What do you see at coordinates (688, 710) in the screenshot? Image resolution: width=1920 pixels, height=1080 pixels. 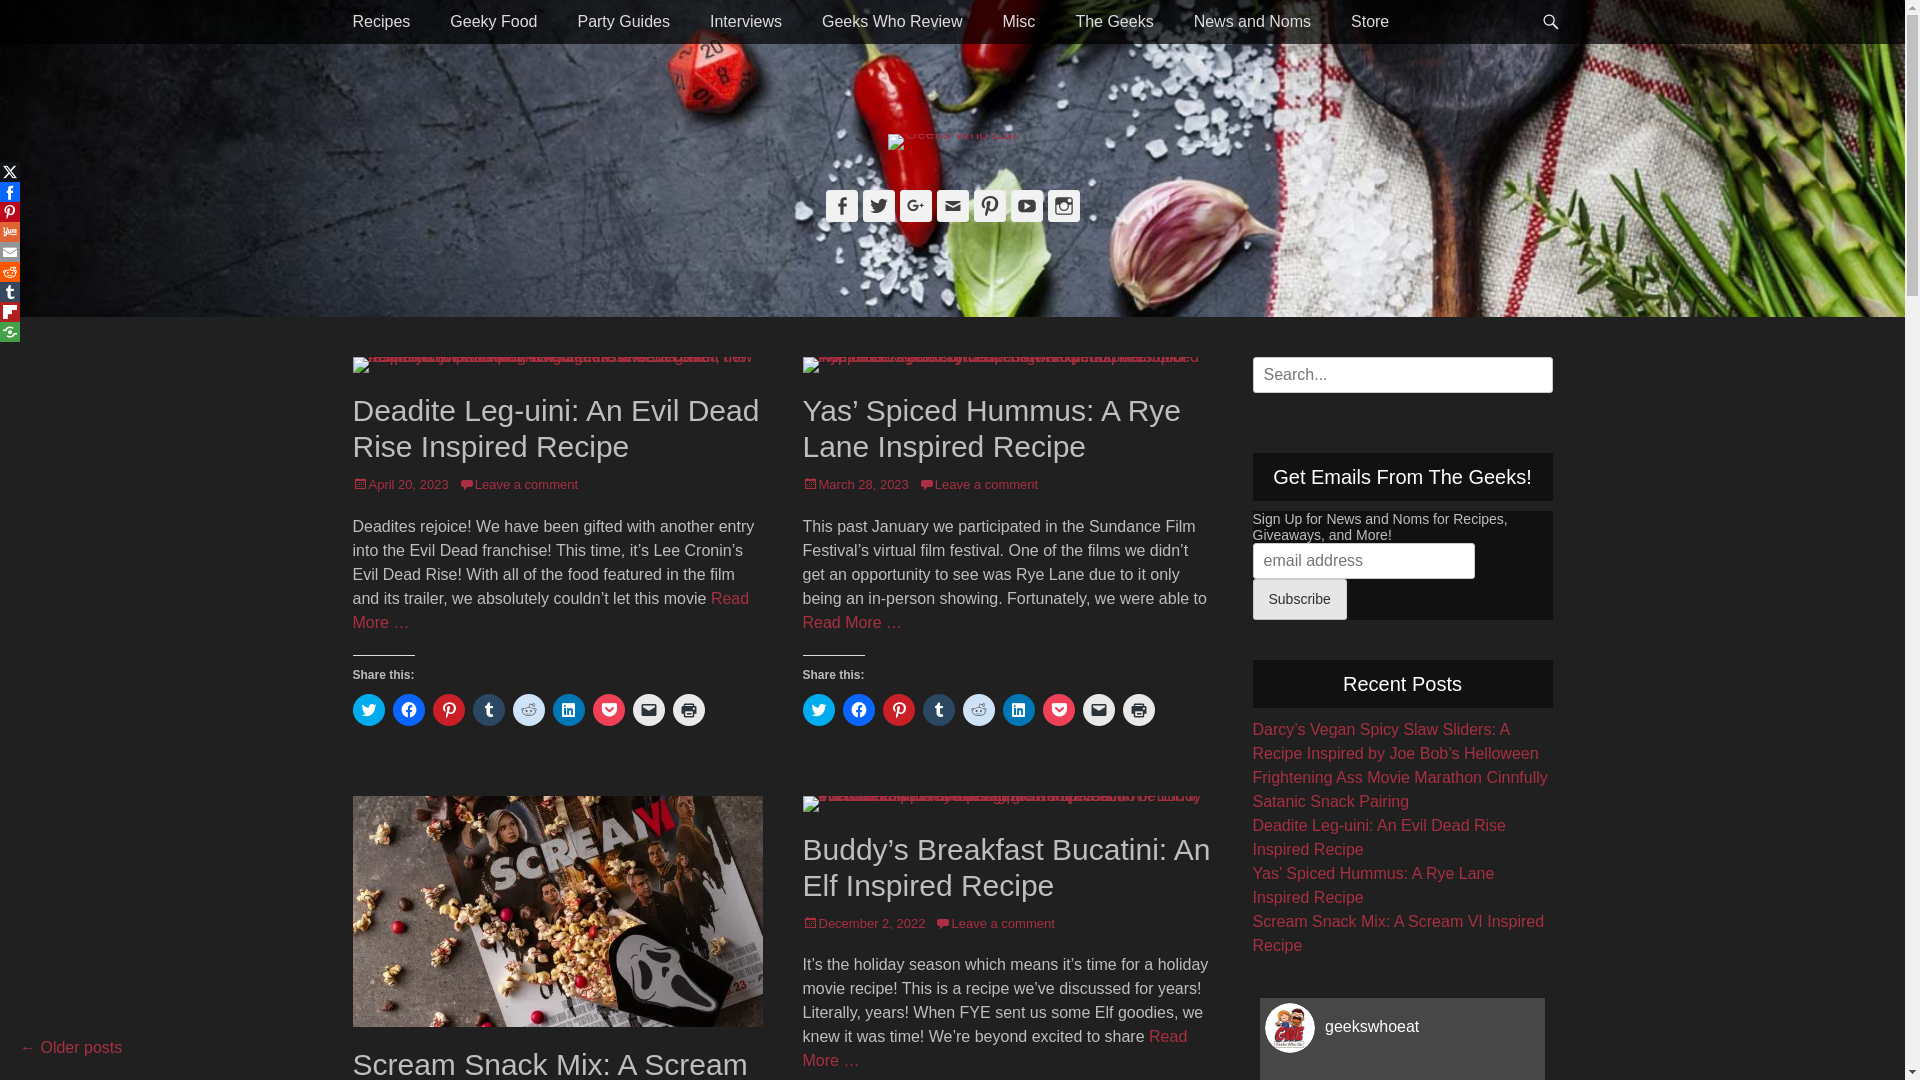 I see `Click to print (Opens in new window)` at bounding box center [688, 710].